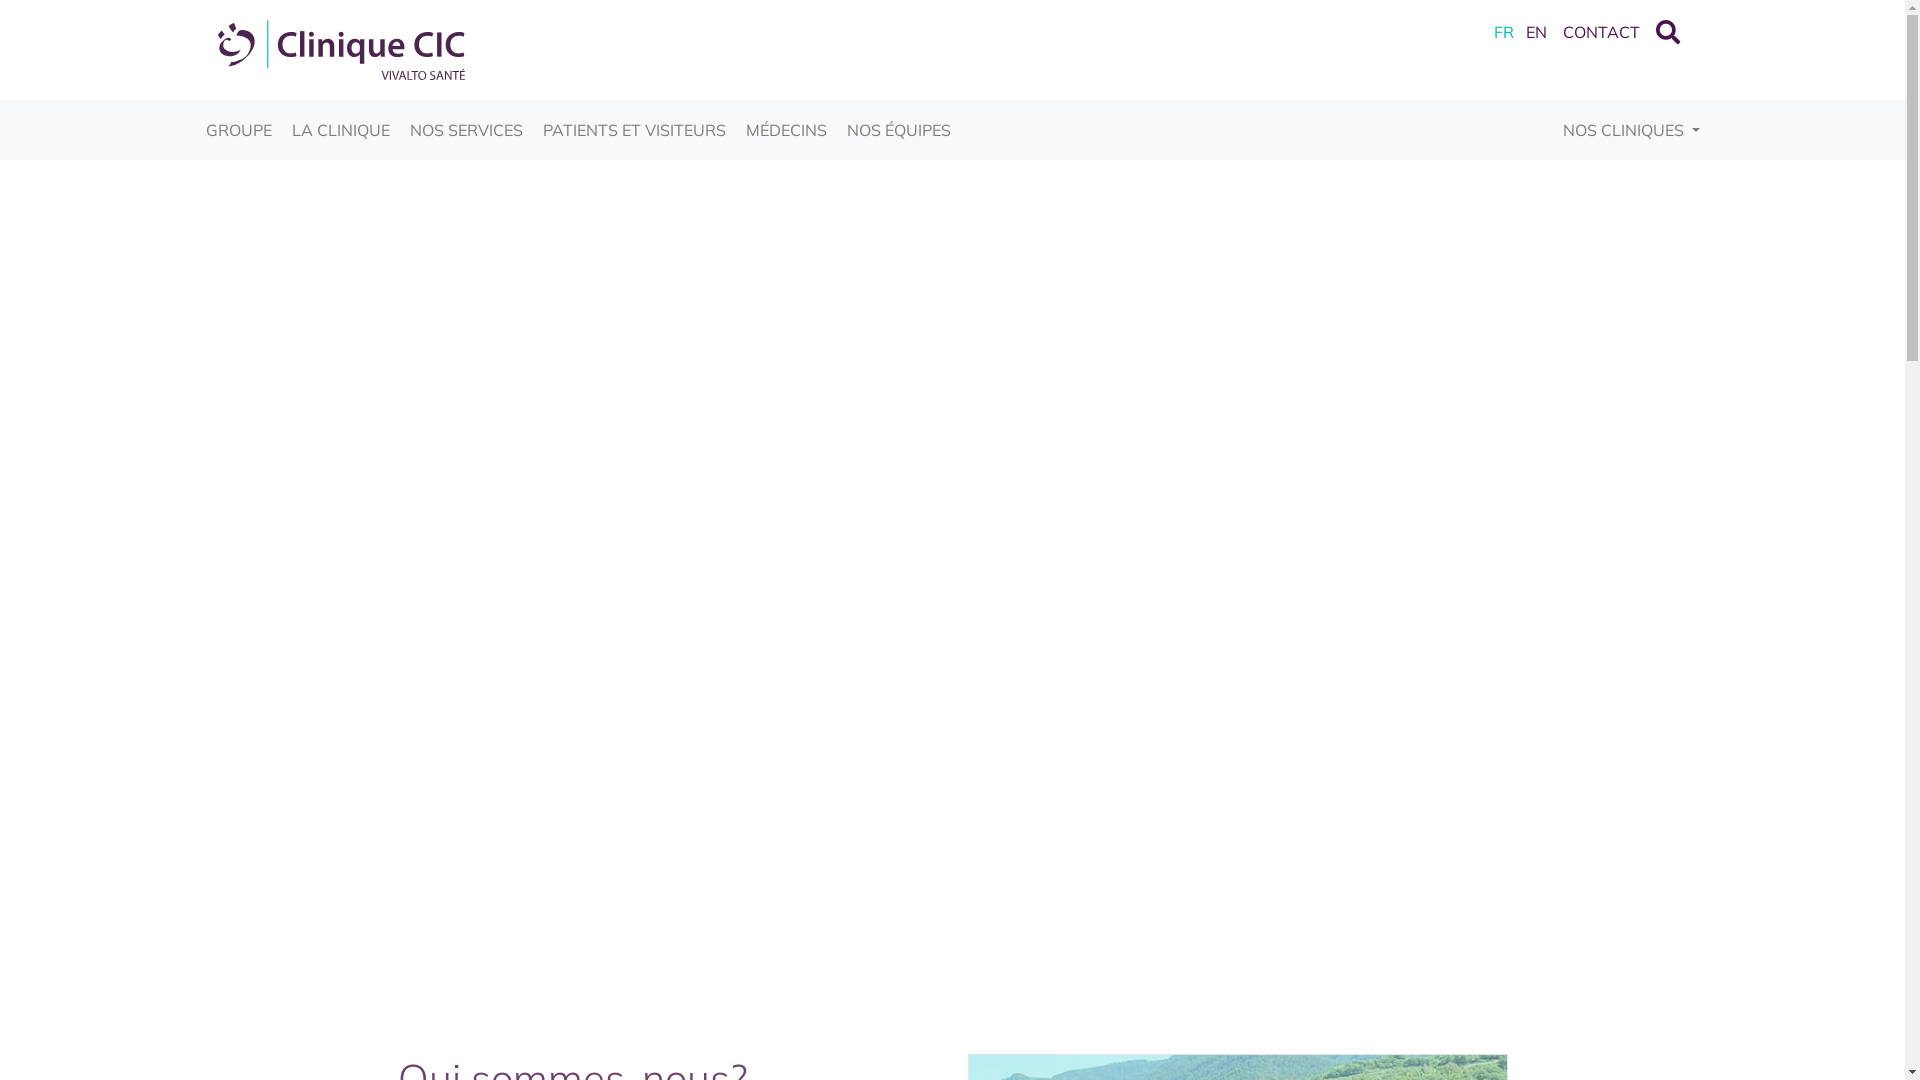 The width and height of the screenshot is (1920, 1080). Describe the element at coordinates (239, 130) in the screenshot. I see `GROUPE
(CURRENT)` at that location.